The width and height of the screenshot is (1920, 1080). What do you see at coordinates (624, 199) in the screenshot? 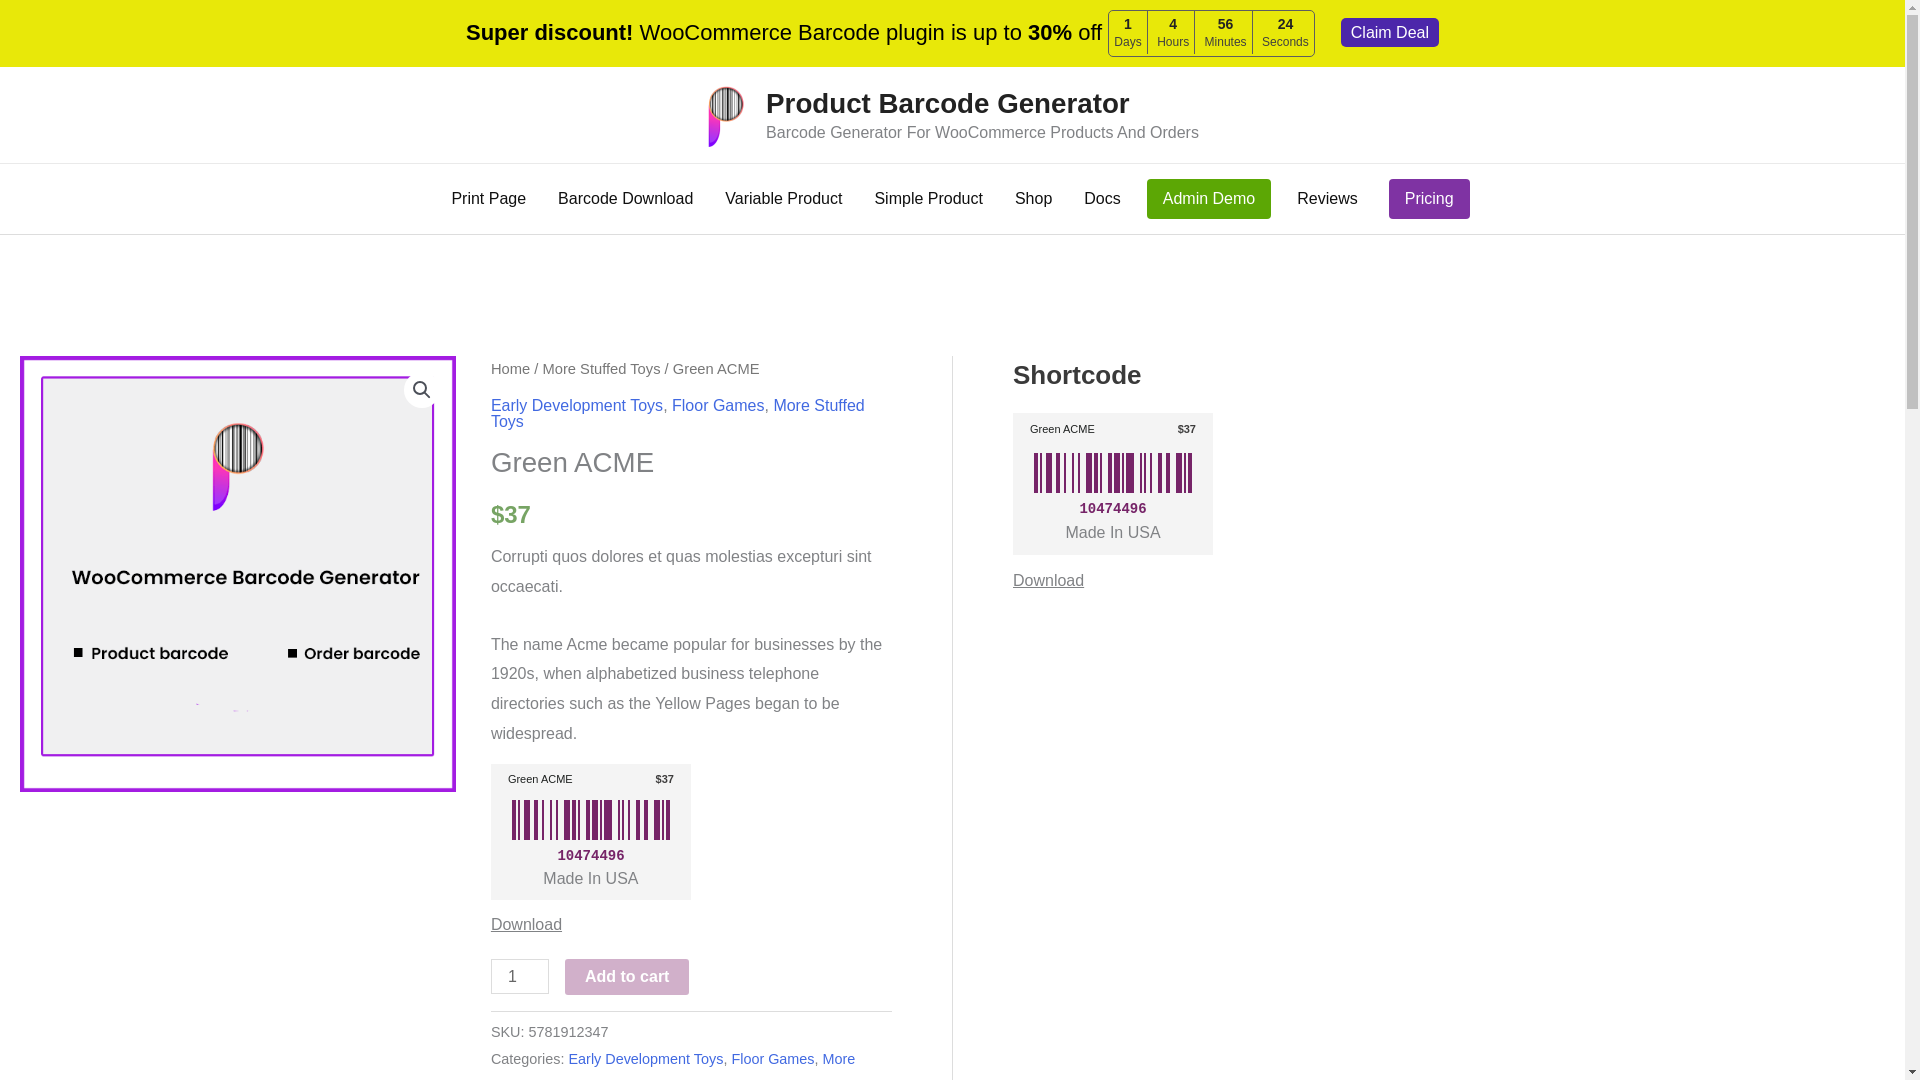
I see `Barcode Download` at bounding box center [624, 199].